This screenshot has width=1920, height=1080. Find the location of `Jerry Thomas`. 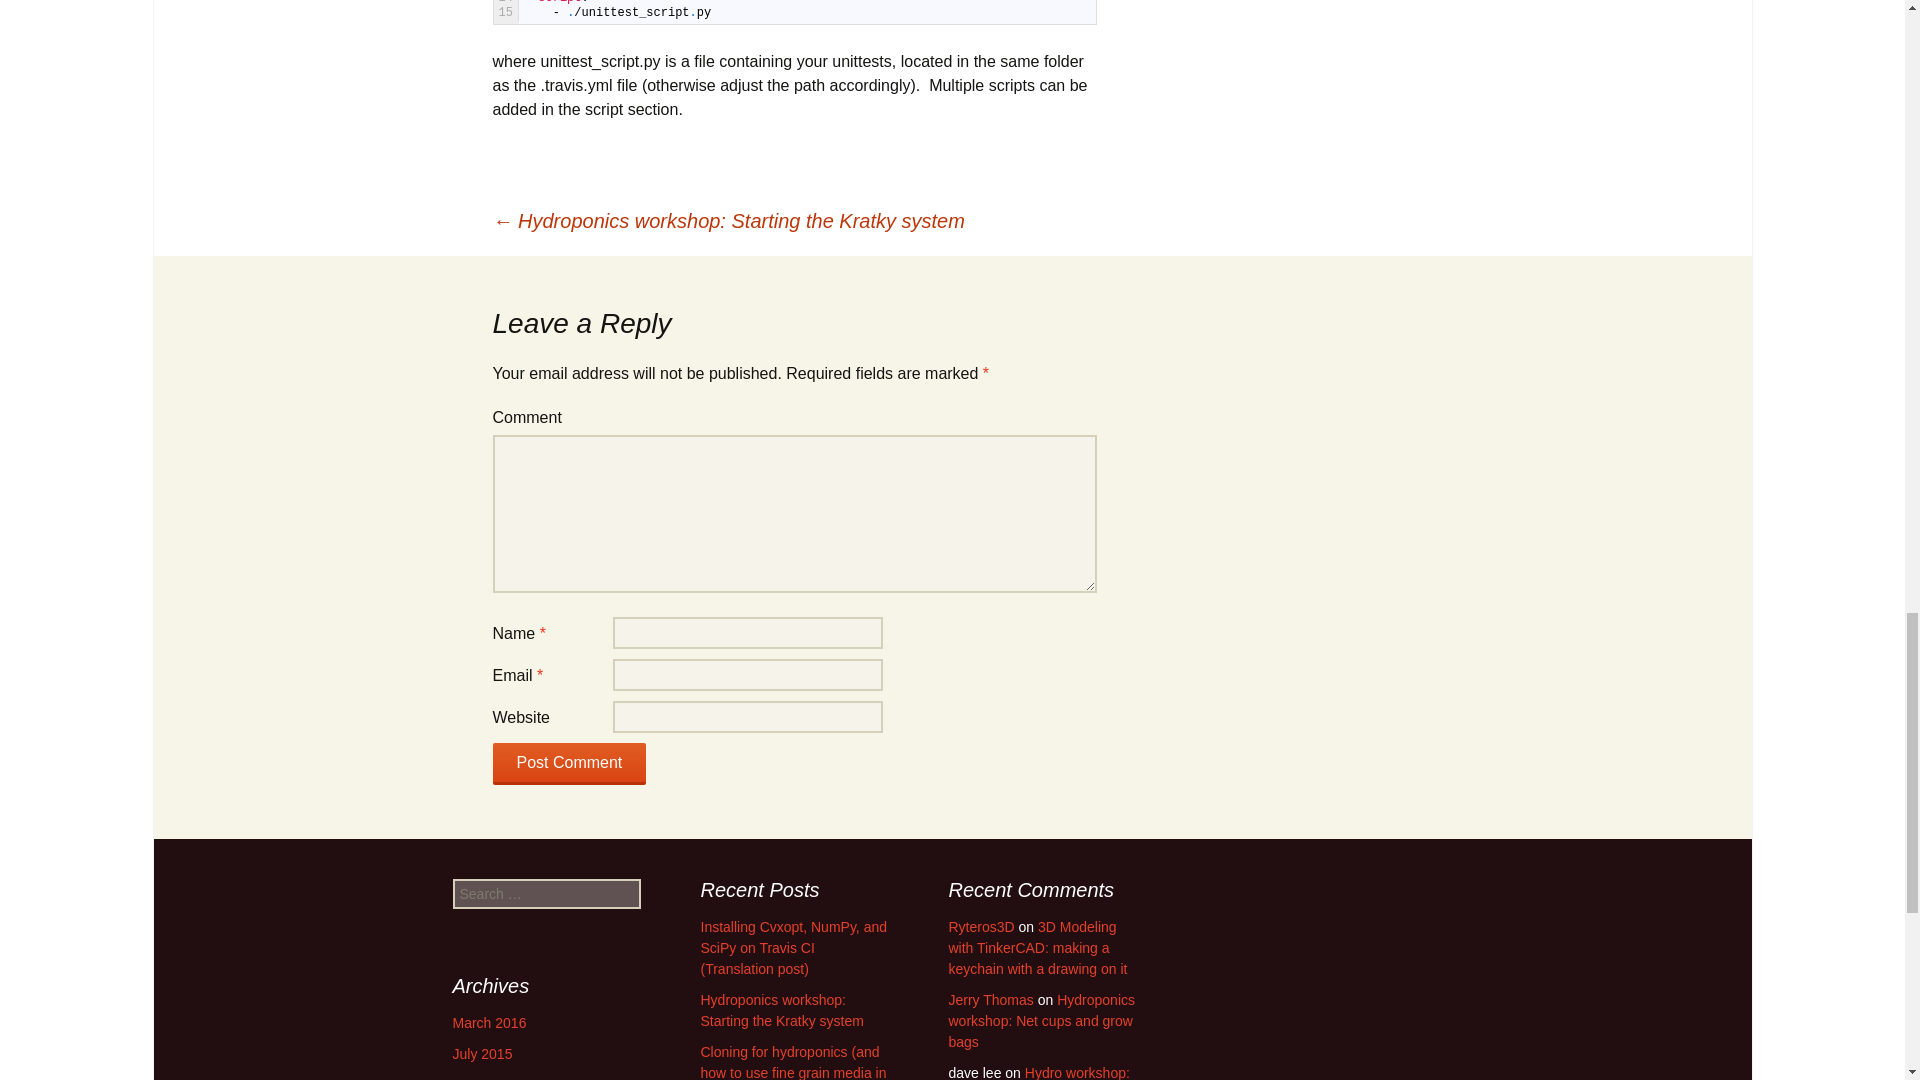

Jerry Thomas is located at coordinates (990, 1000).